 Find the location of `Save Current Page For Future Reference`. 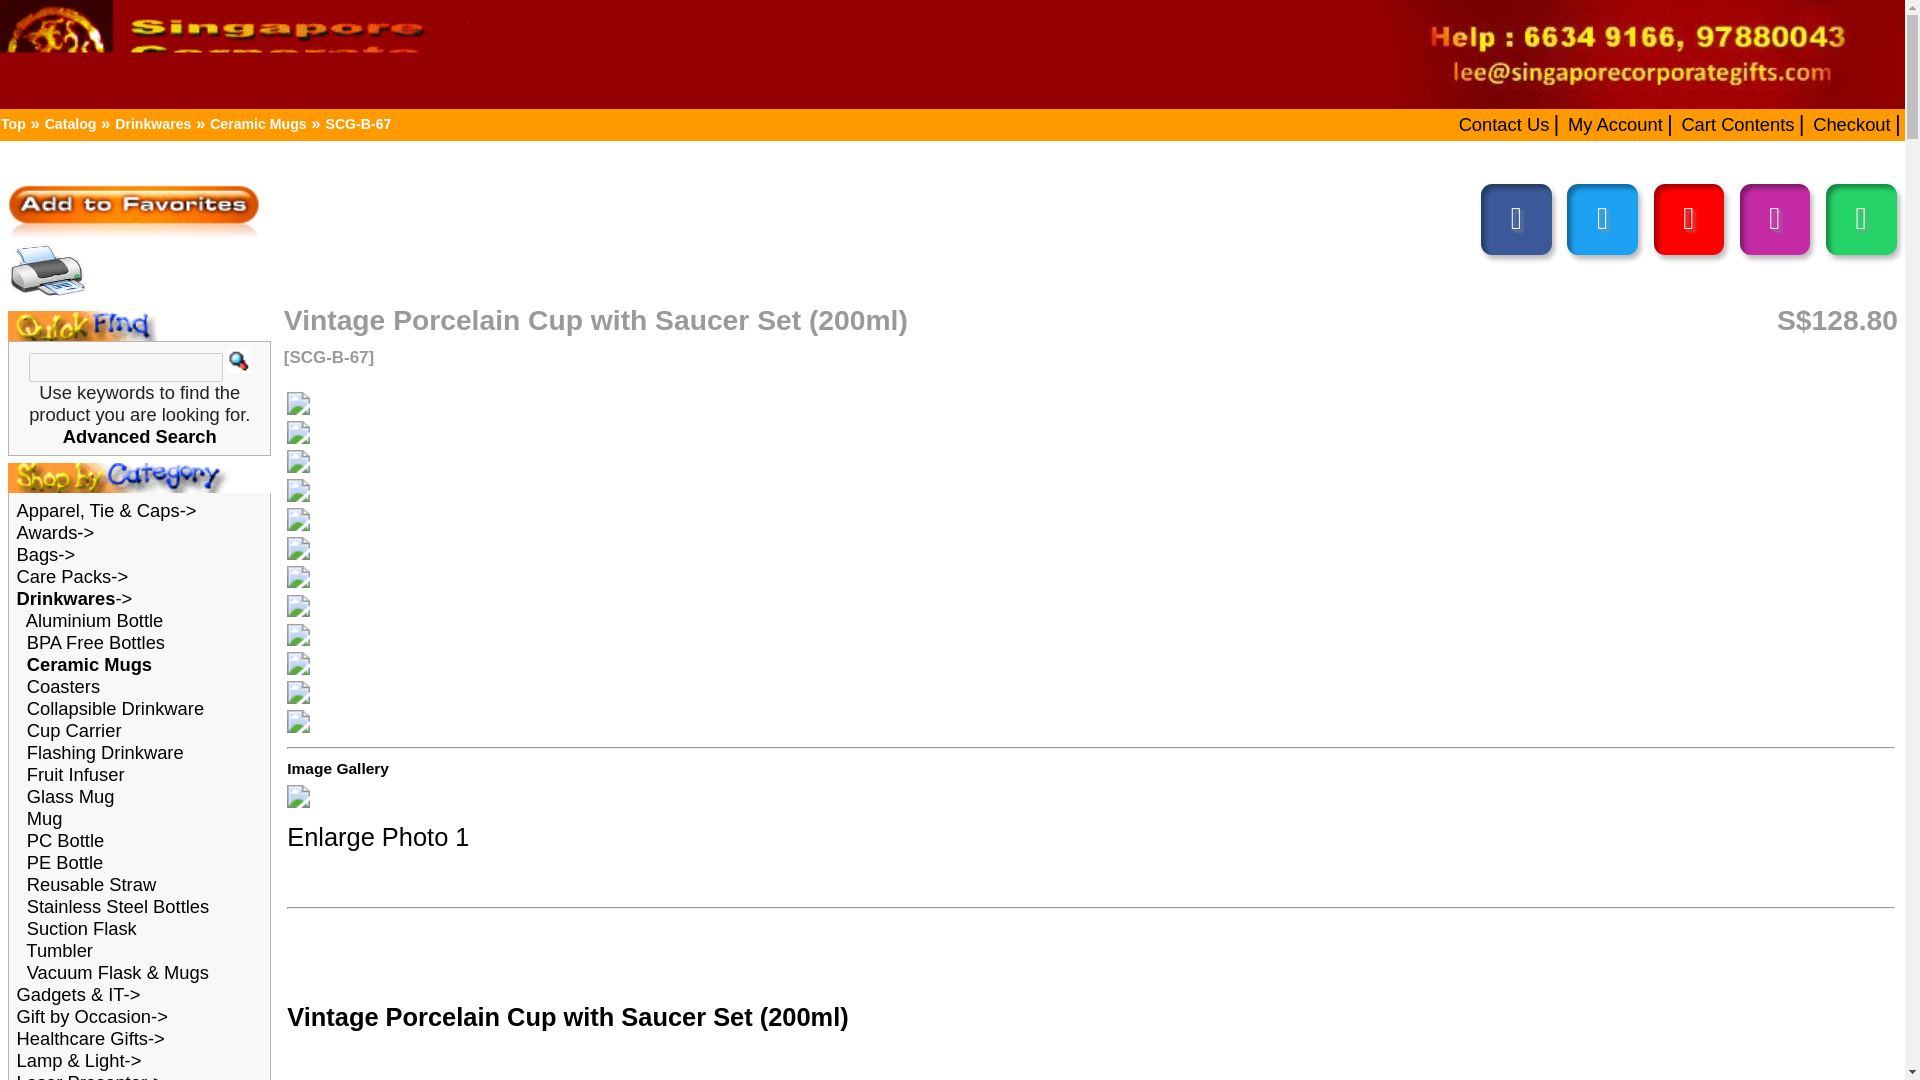

Save Current Page For Future Reference is located at coordinates (94, 149).